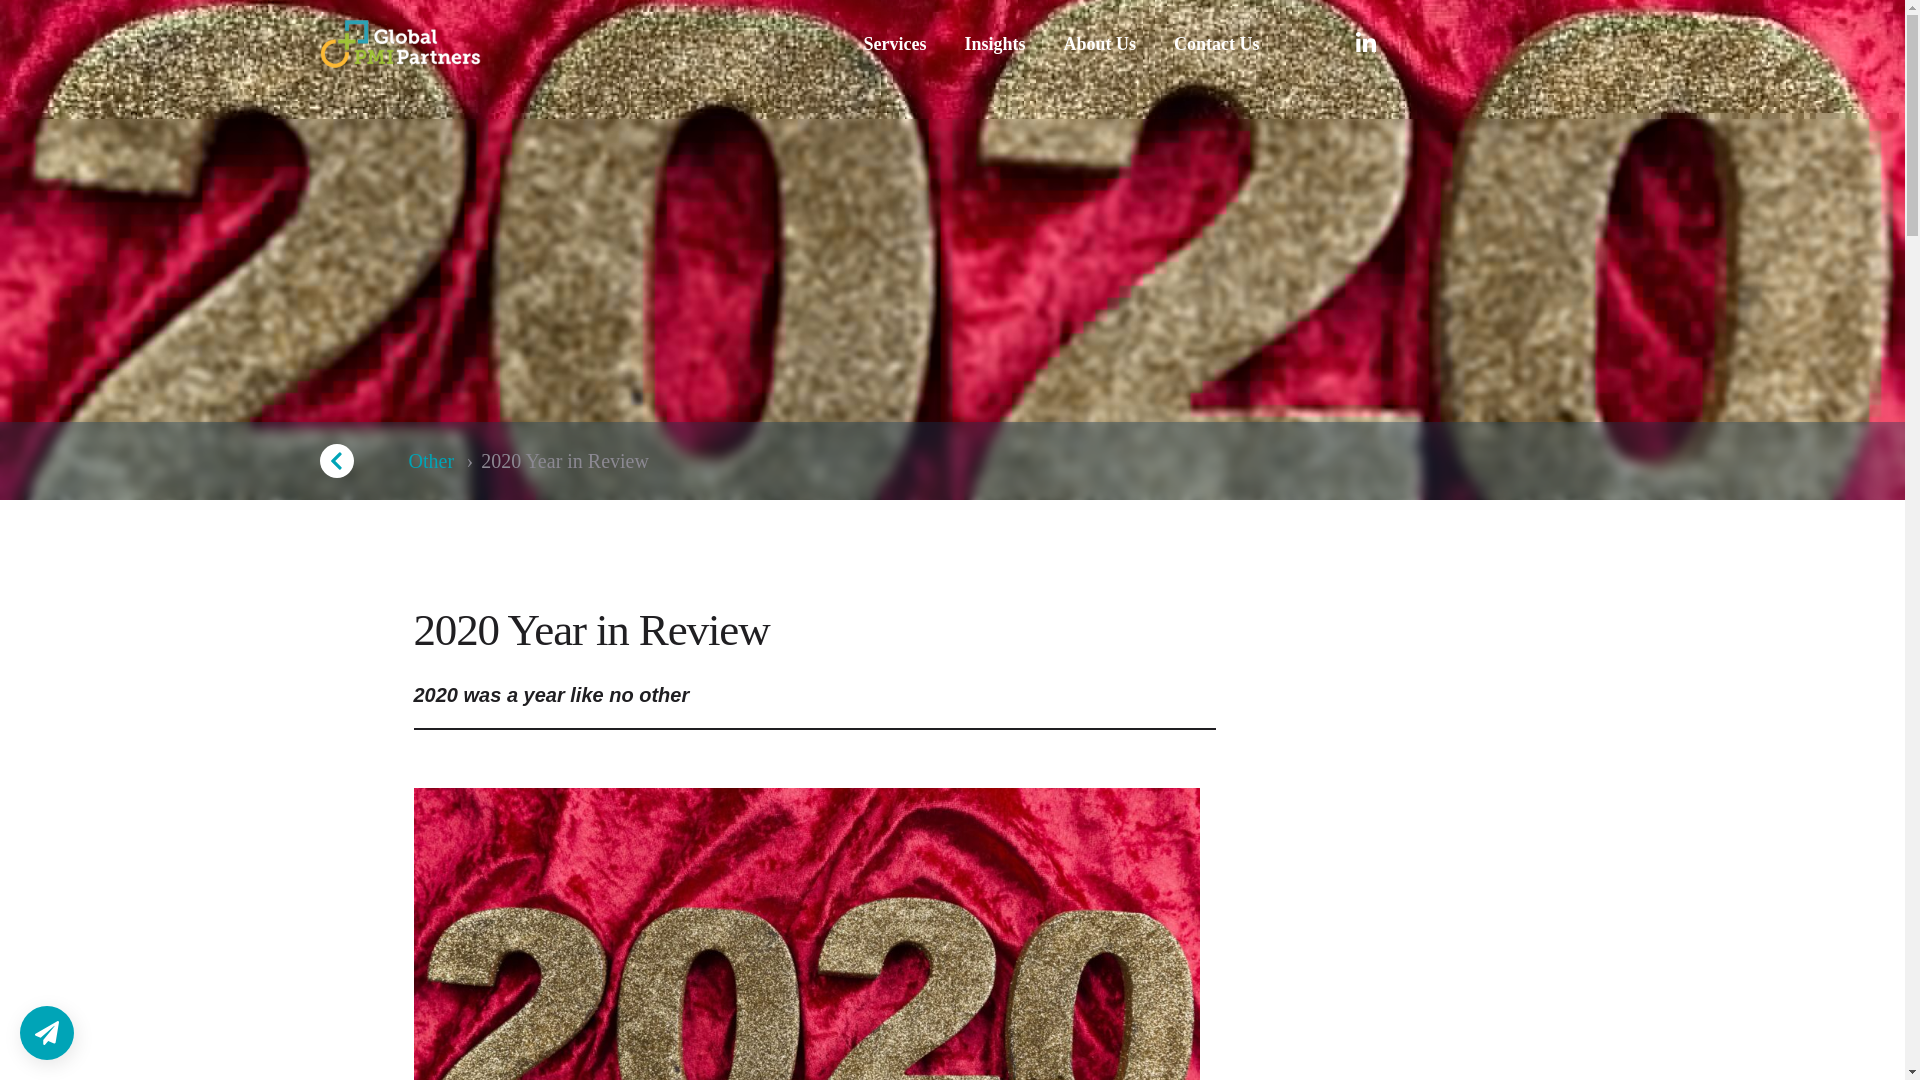 The width and height of the screenshot is (1920, 1080). What do you see at coordinates (400, 44) in the screenshot?
I see `GPMIP` at bounding box center [400, 44].